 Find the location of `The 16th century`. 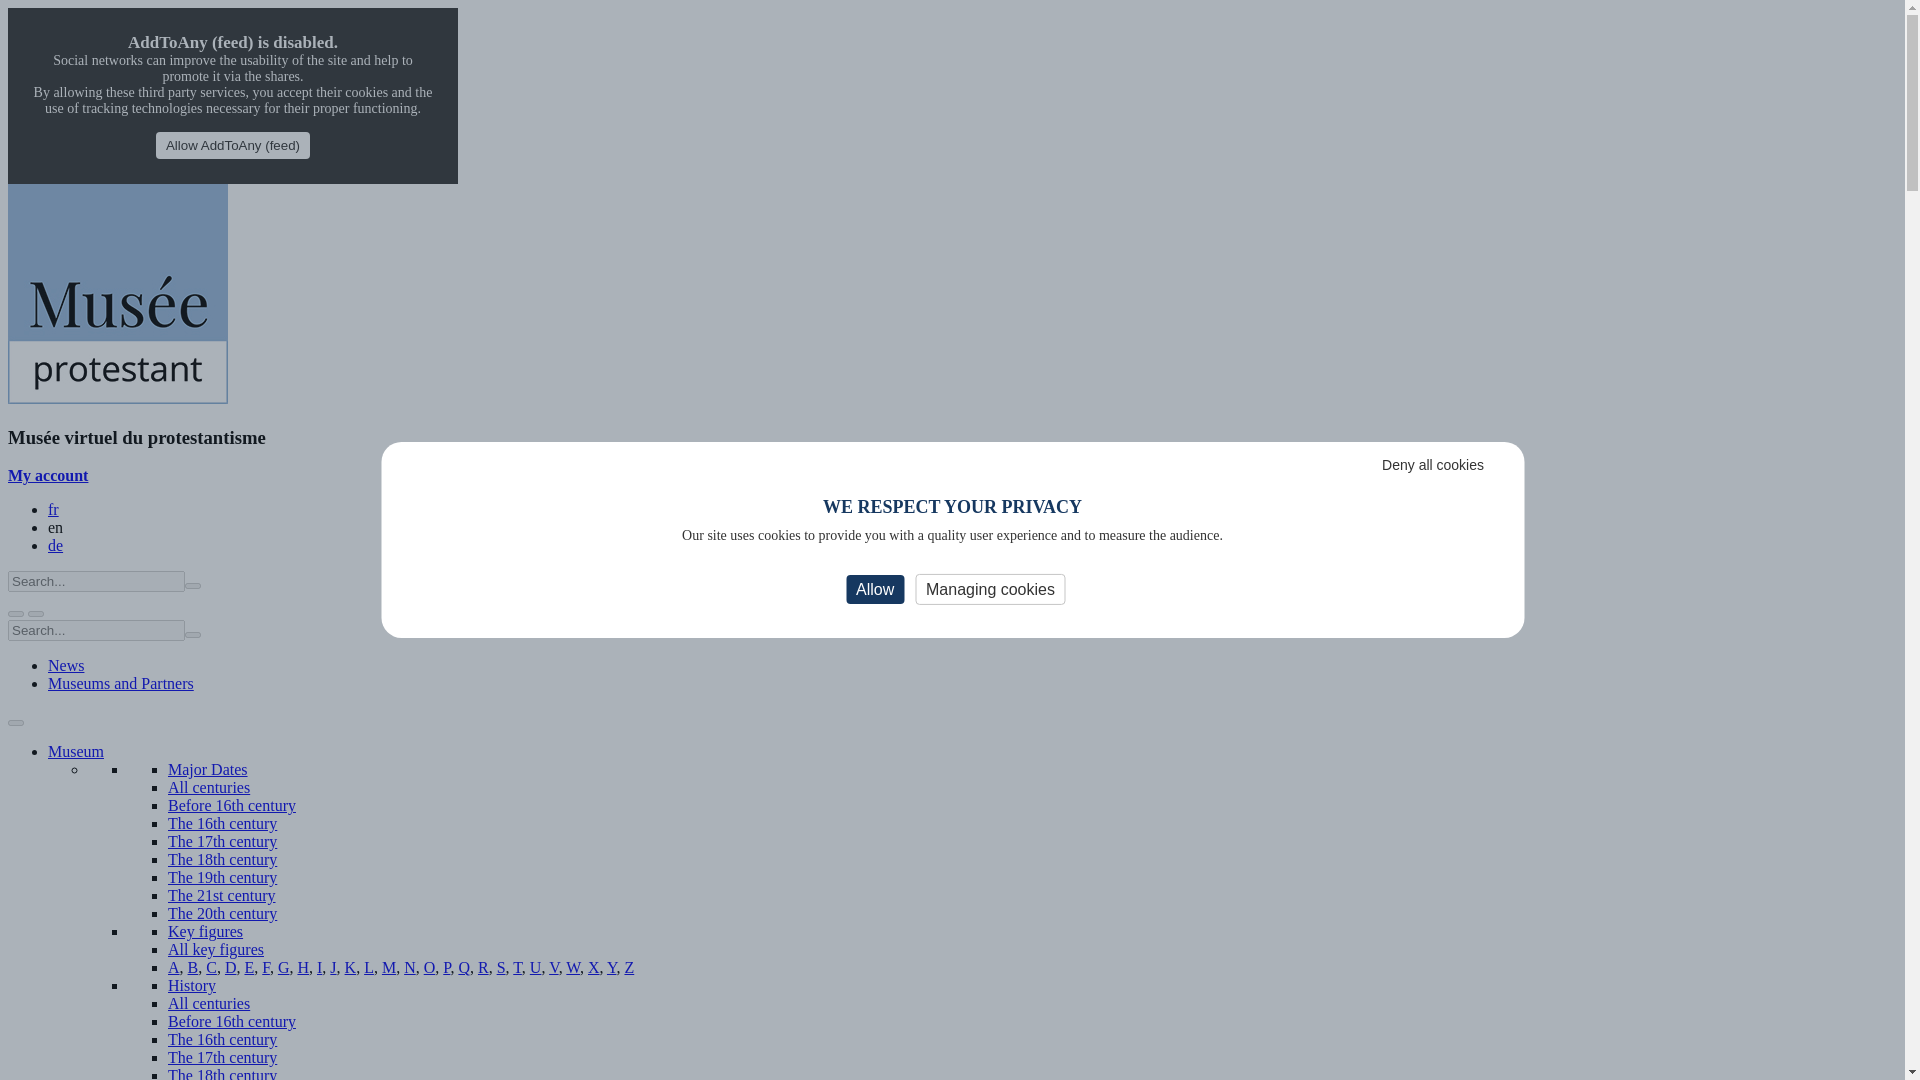

The 16th century is located at coordinates (222, 823).